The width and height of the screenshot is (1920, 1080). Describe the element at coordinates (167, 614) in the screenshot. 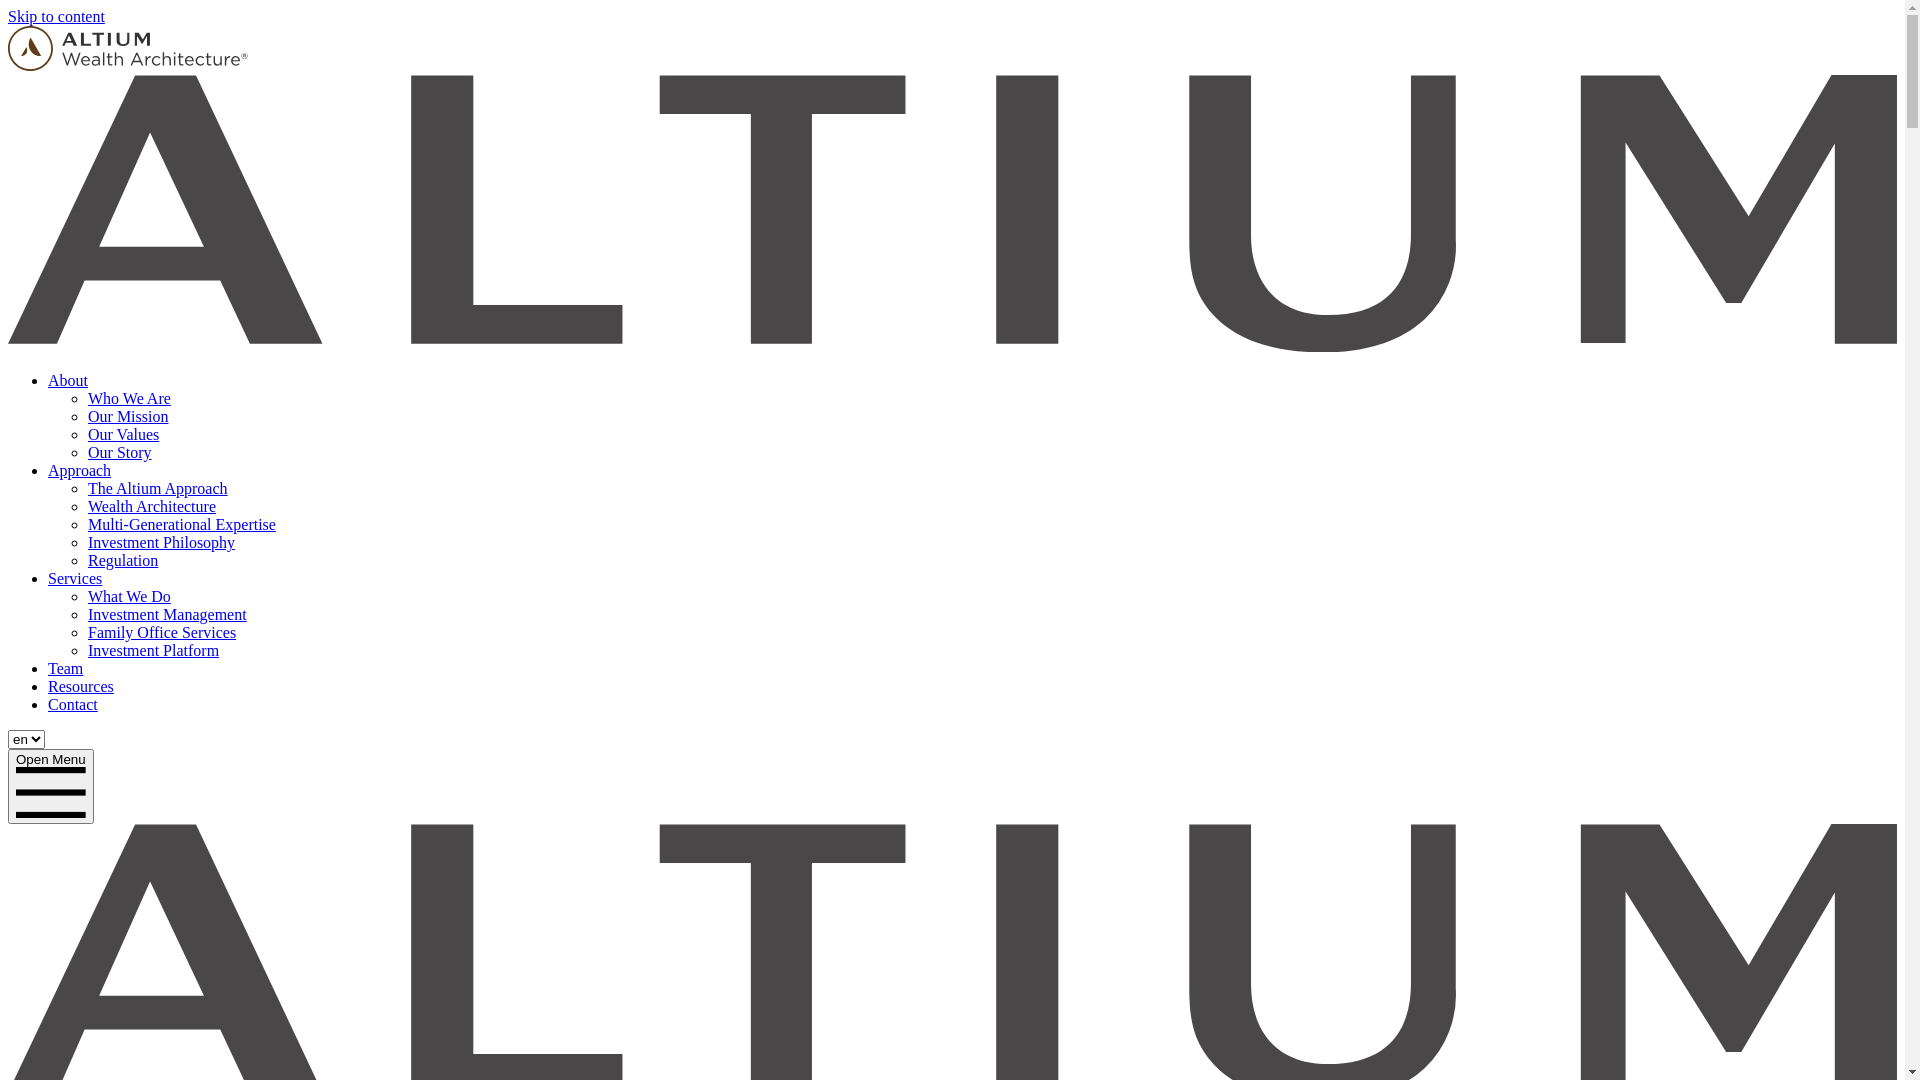

I see `Investment Management` at that location.